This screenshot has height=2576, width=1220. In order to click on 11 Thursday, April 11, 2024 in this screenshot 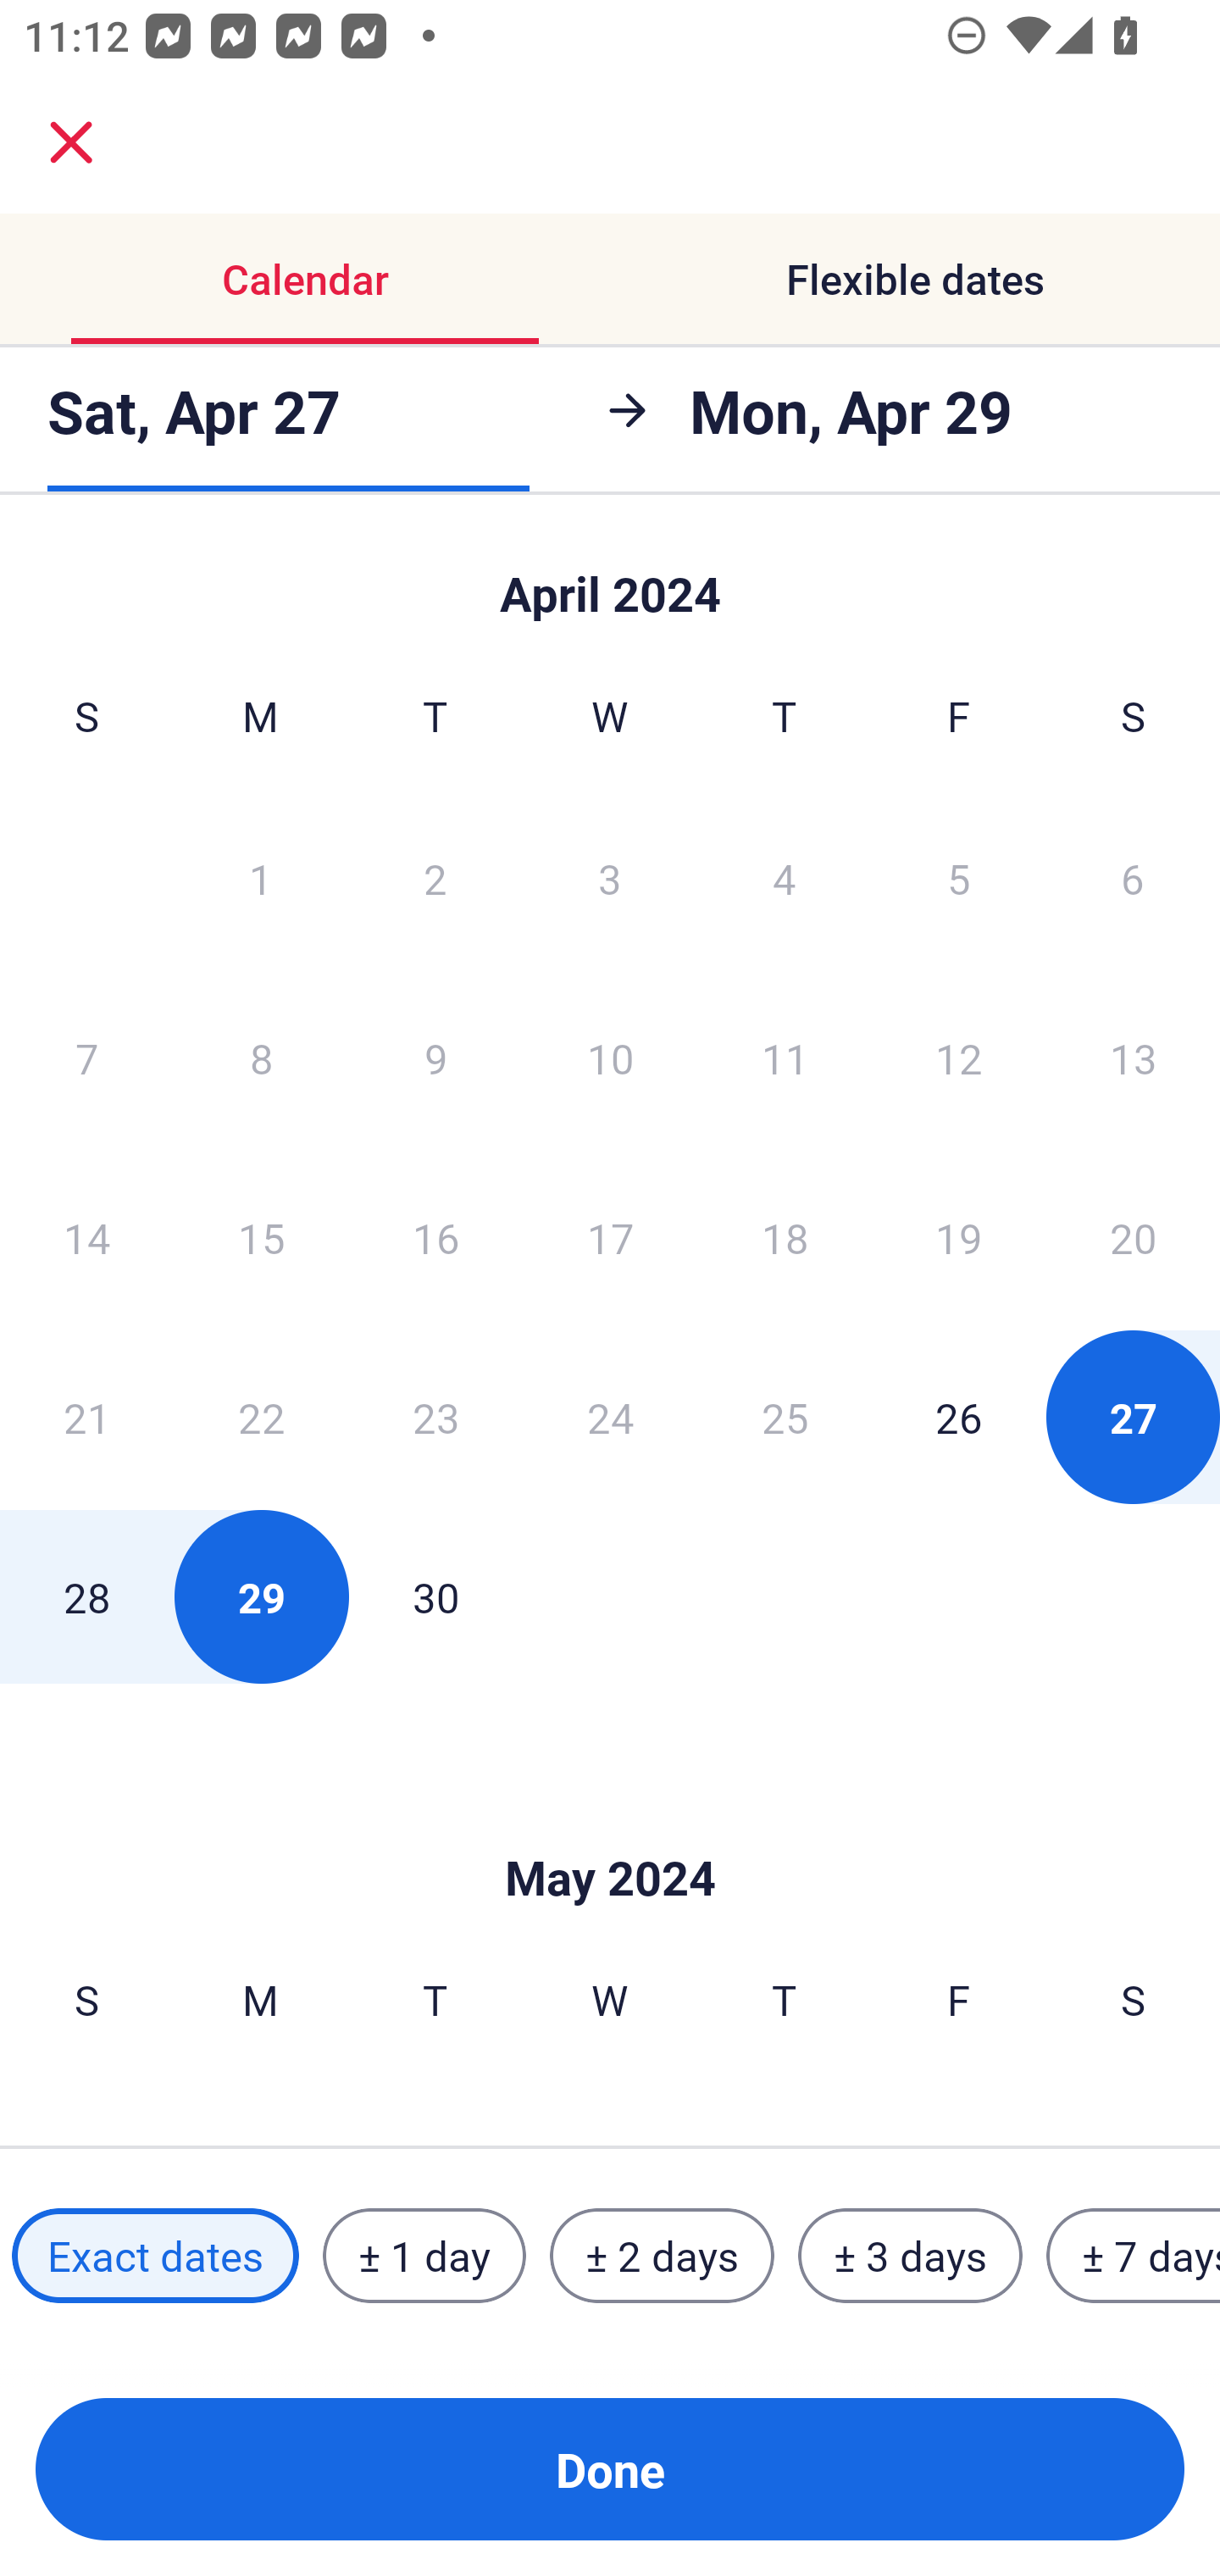, I will do `click(785, 1058)`.